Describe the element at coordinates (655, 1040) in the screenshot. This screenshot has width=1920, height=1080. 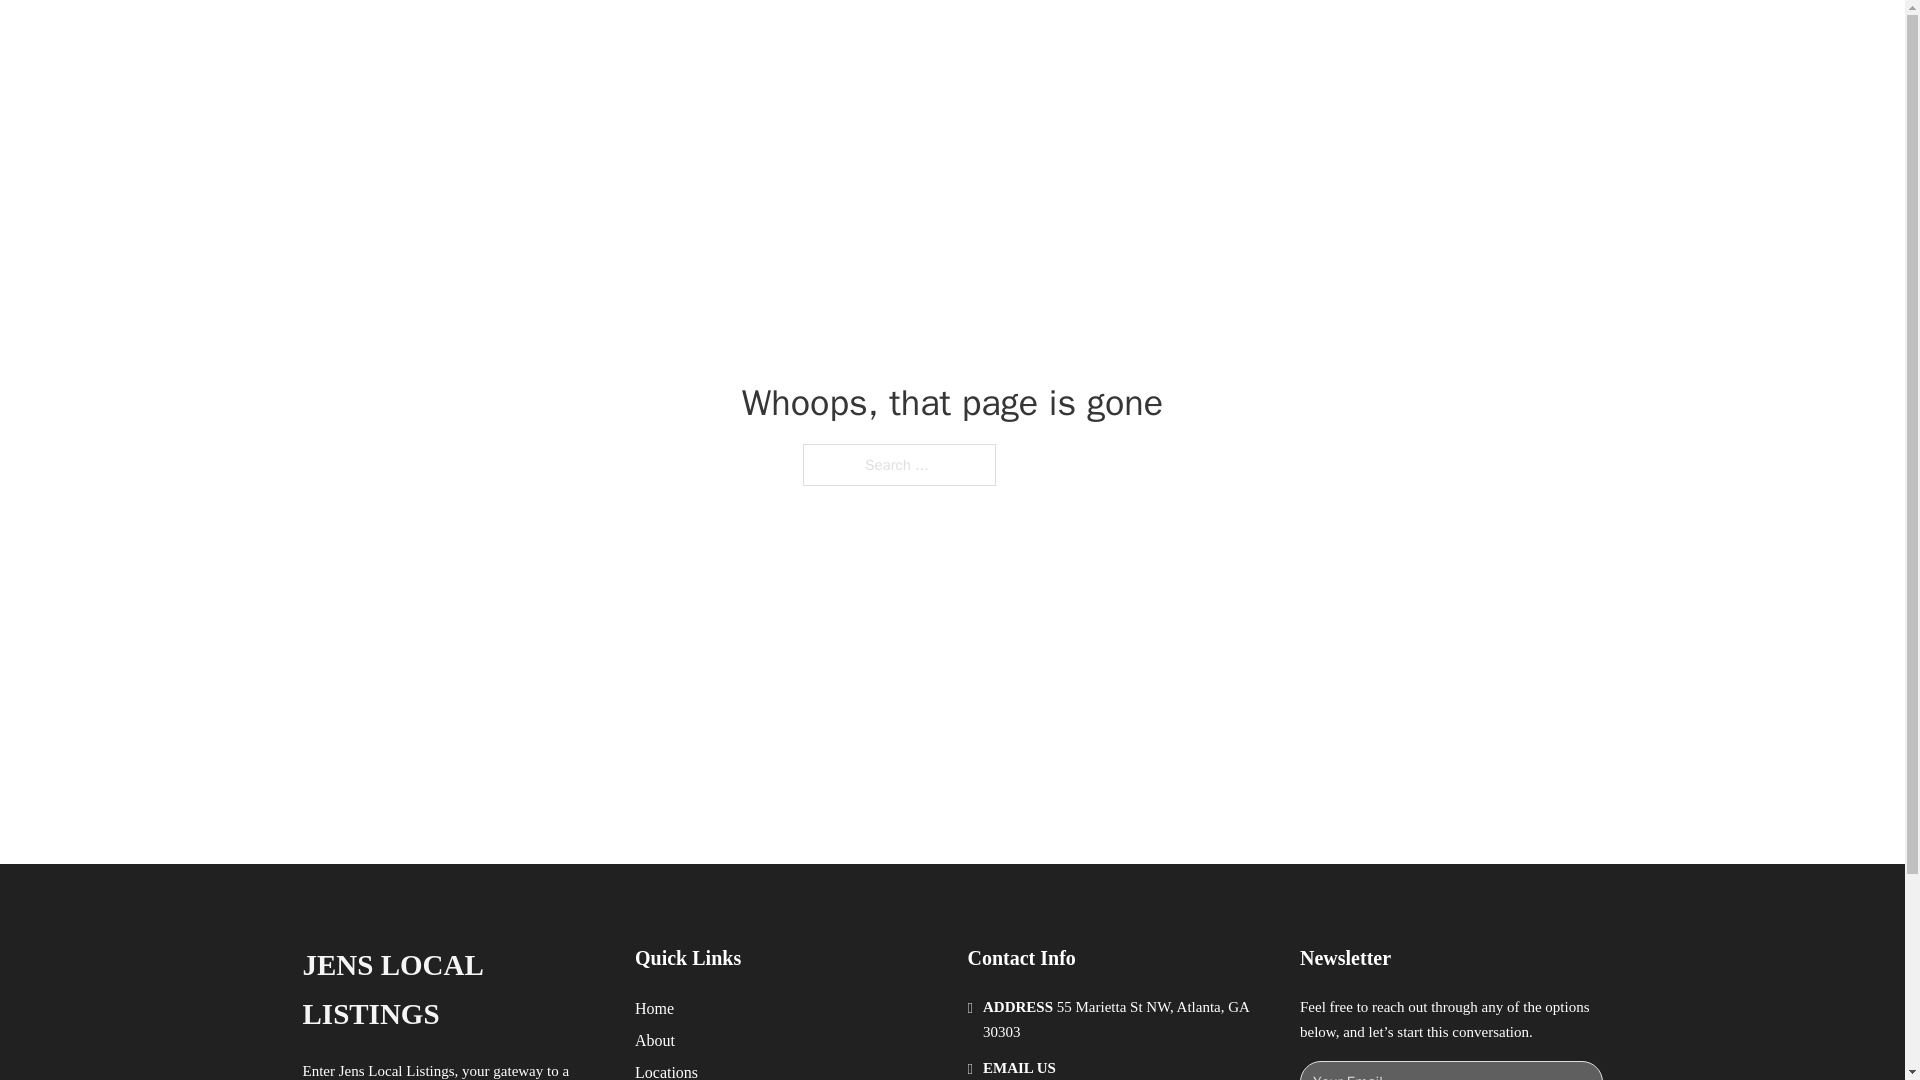
I see `About` at that location.